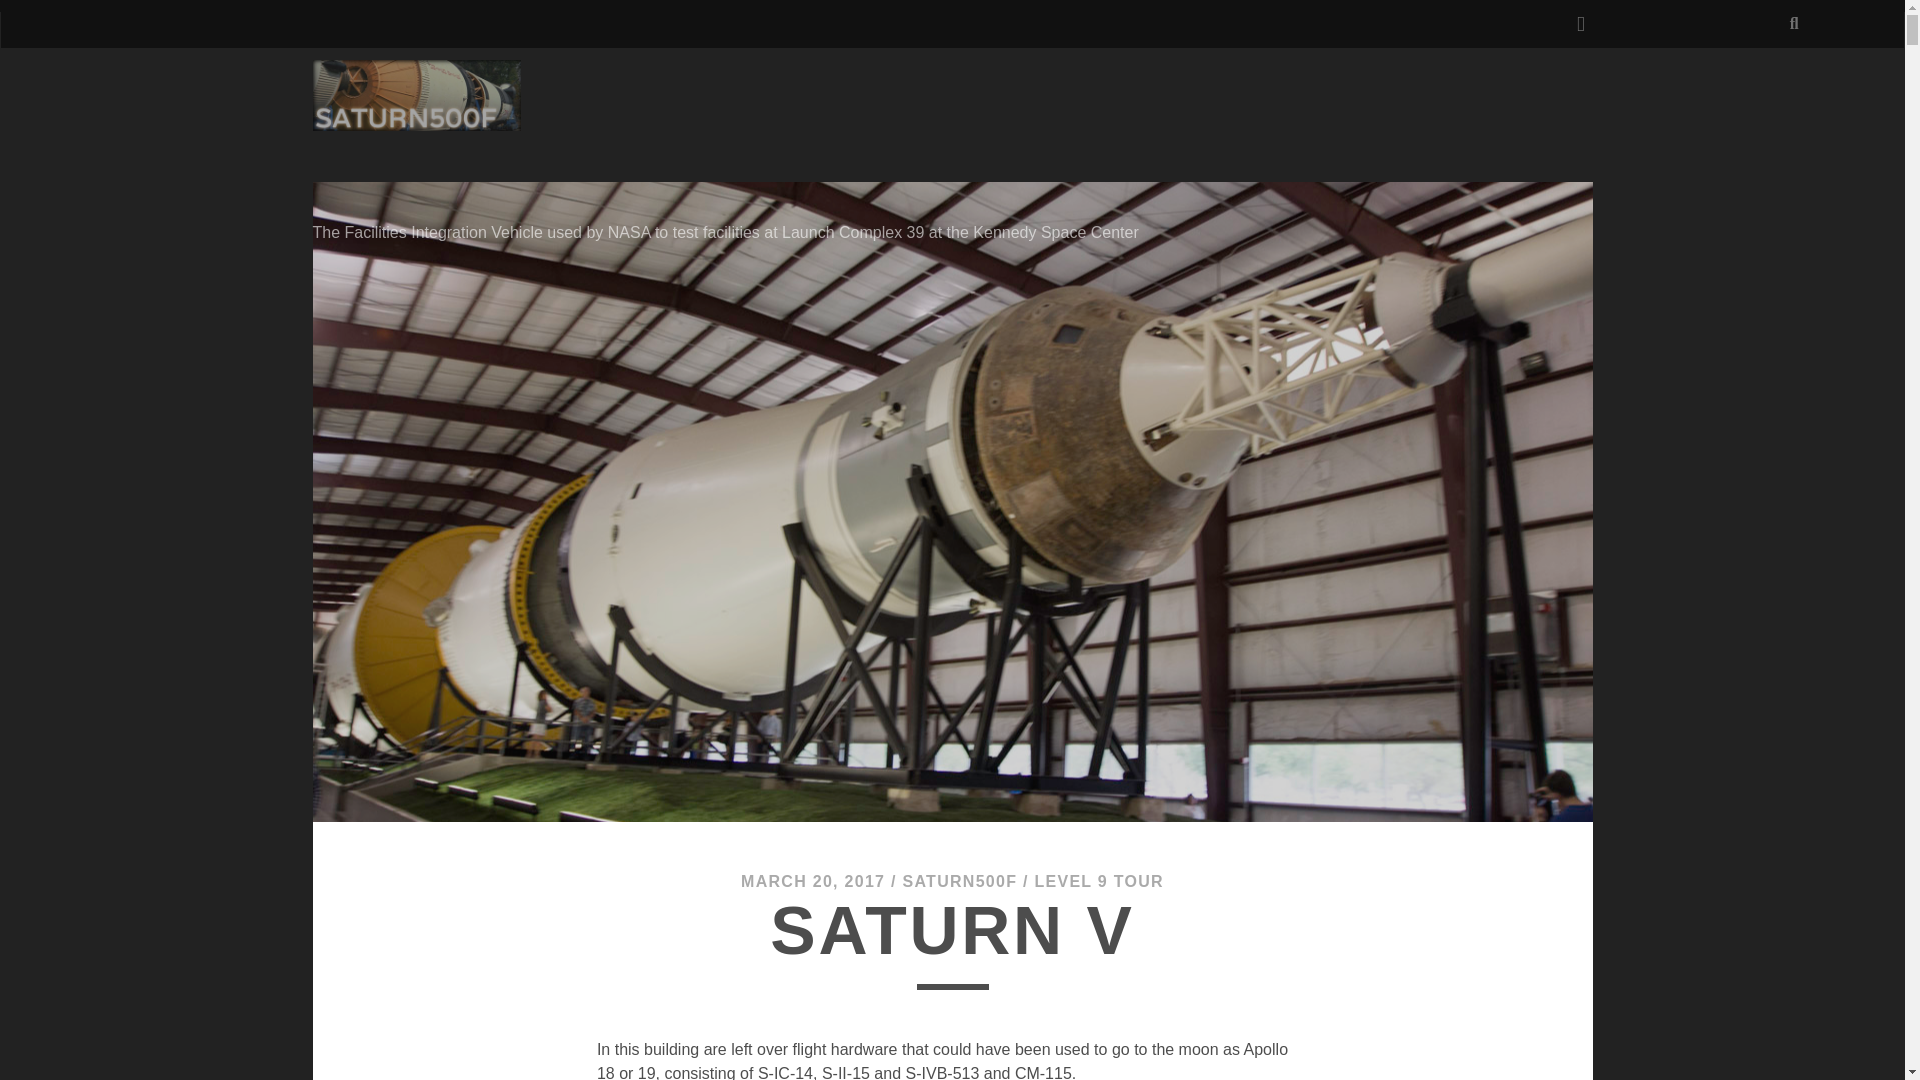 The image size is (1920, 1080). Describe the element at coordinates (960, 880) in the screenshot. I see `SATURN500F` at that location.